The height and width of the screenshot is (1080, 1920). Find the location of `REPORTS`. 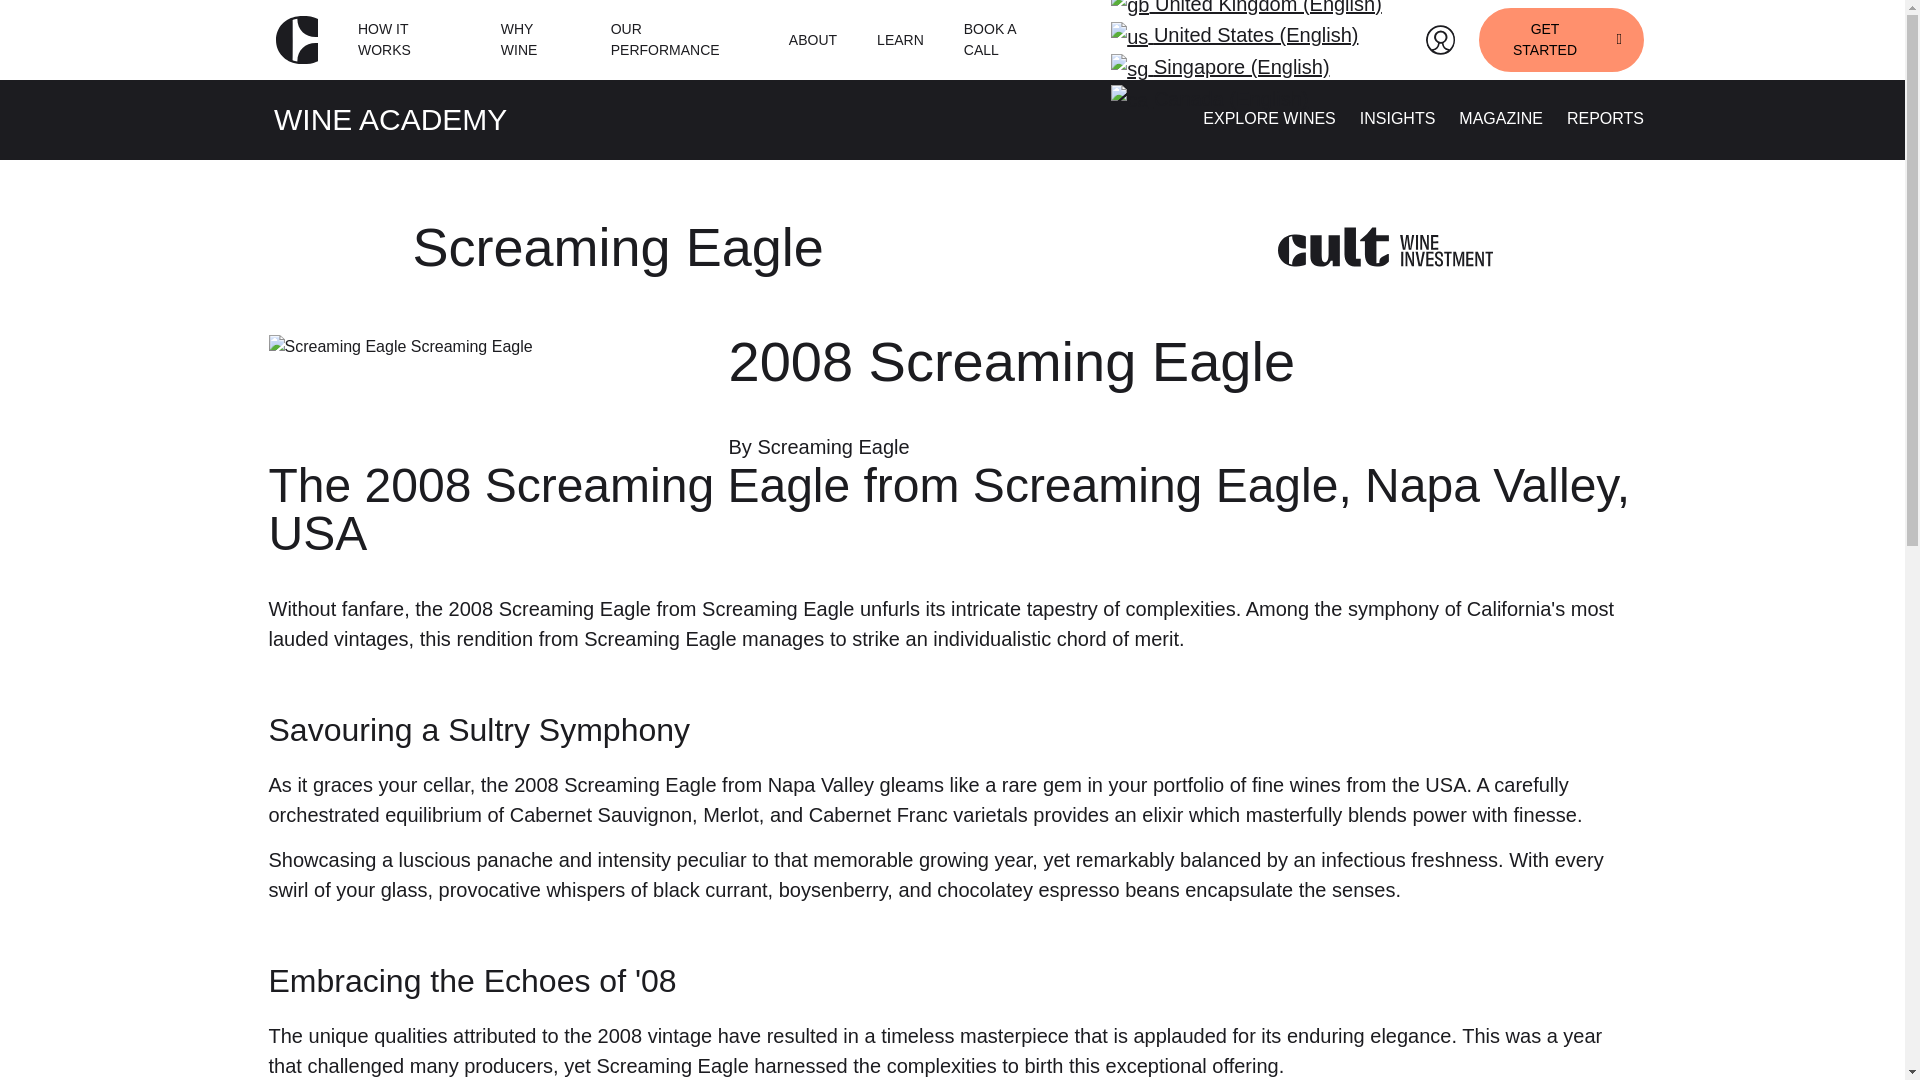

REPORTS is located at coordinates (1604, 118).